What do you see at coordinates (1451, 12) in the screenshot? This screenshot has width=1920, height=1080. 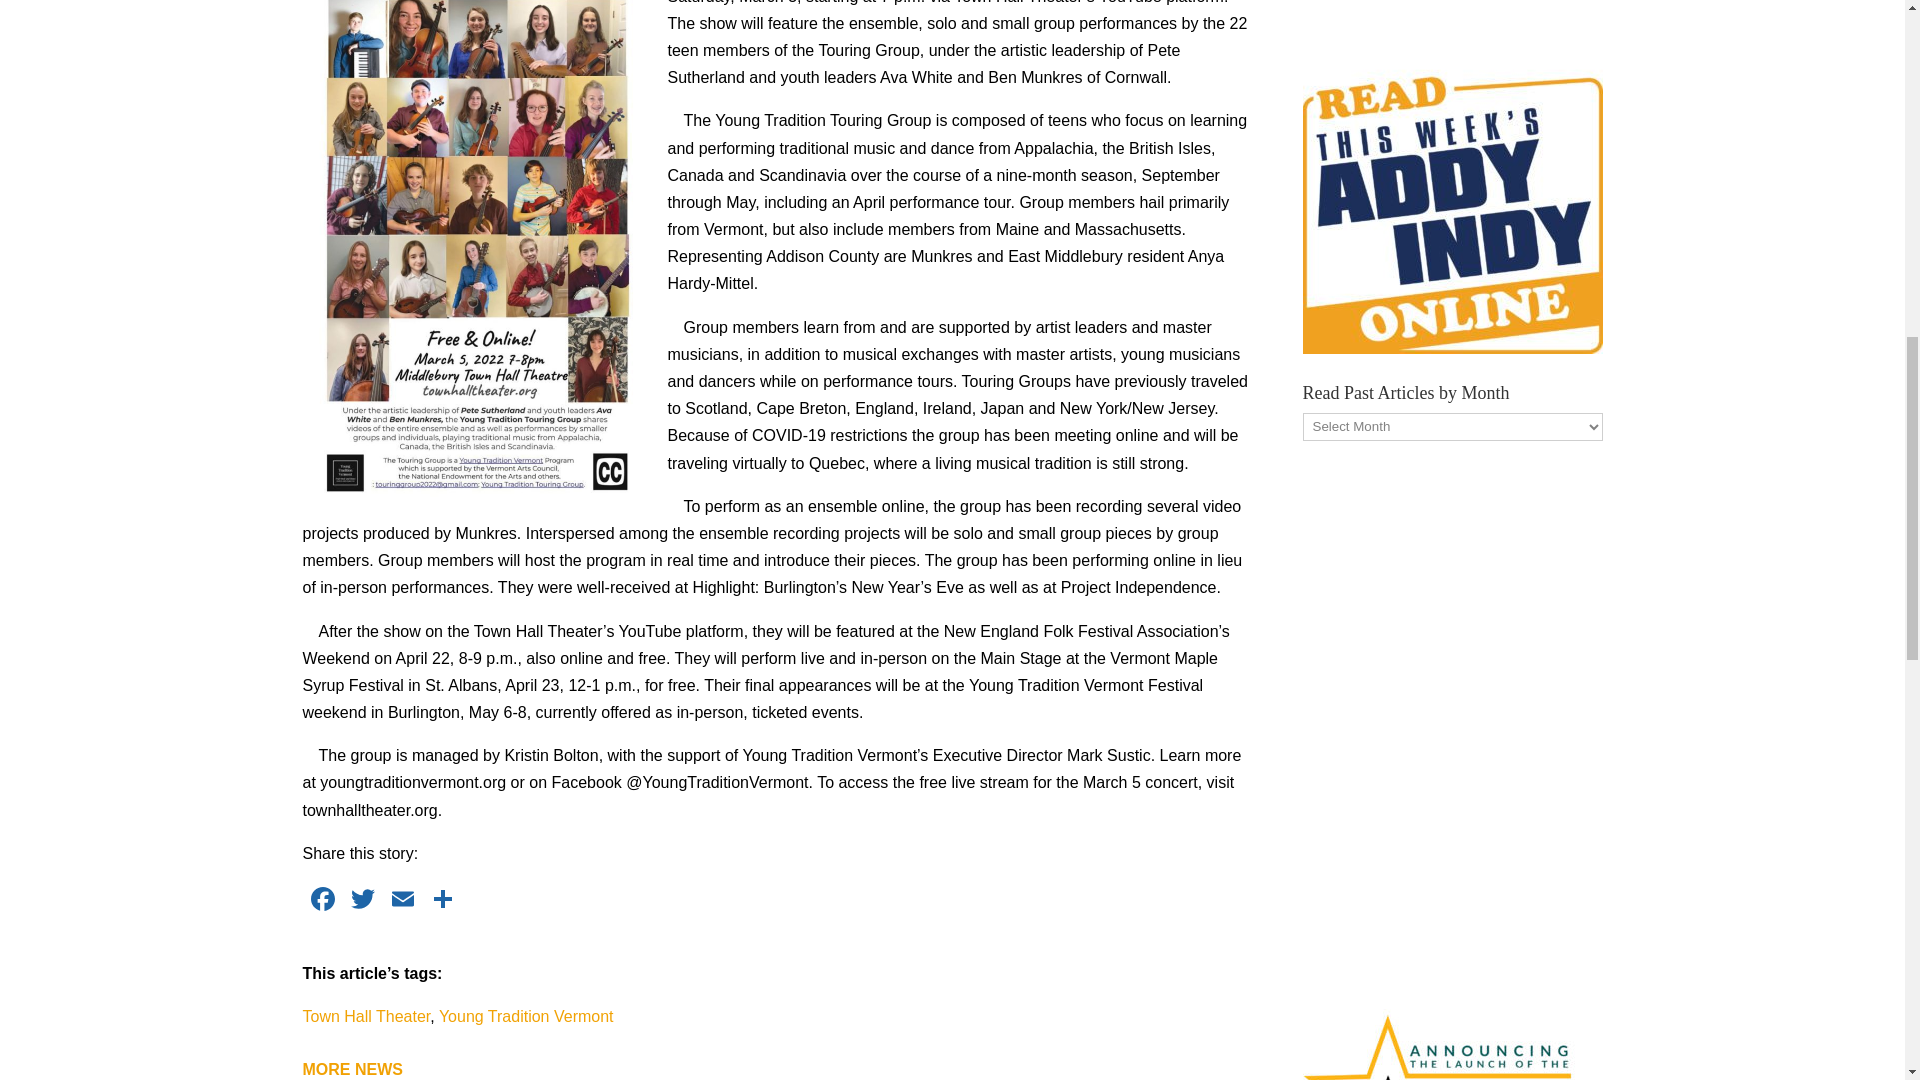 I see `3rd party ad content` at bounding box center [1451, 12].